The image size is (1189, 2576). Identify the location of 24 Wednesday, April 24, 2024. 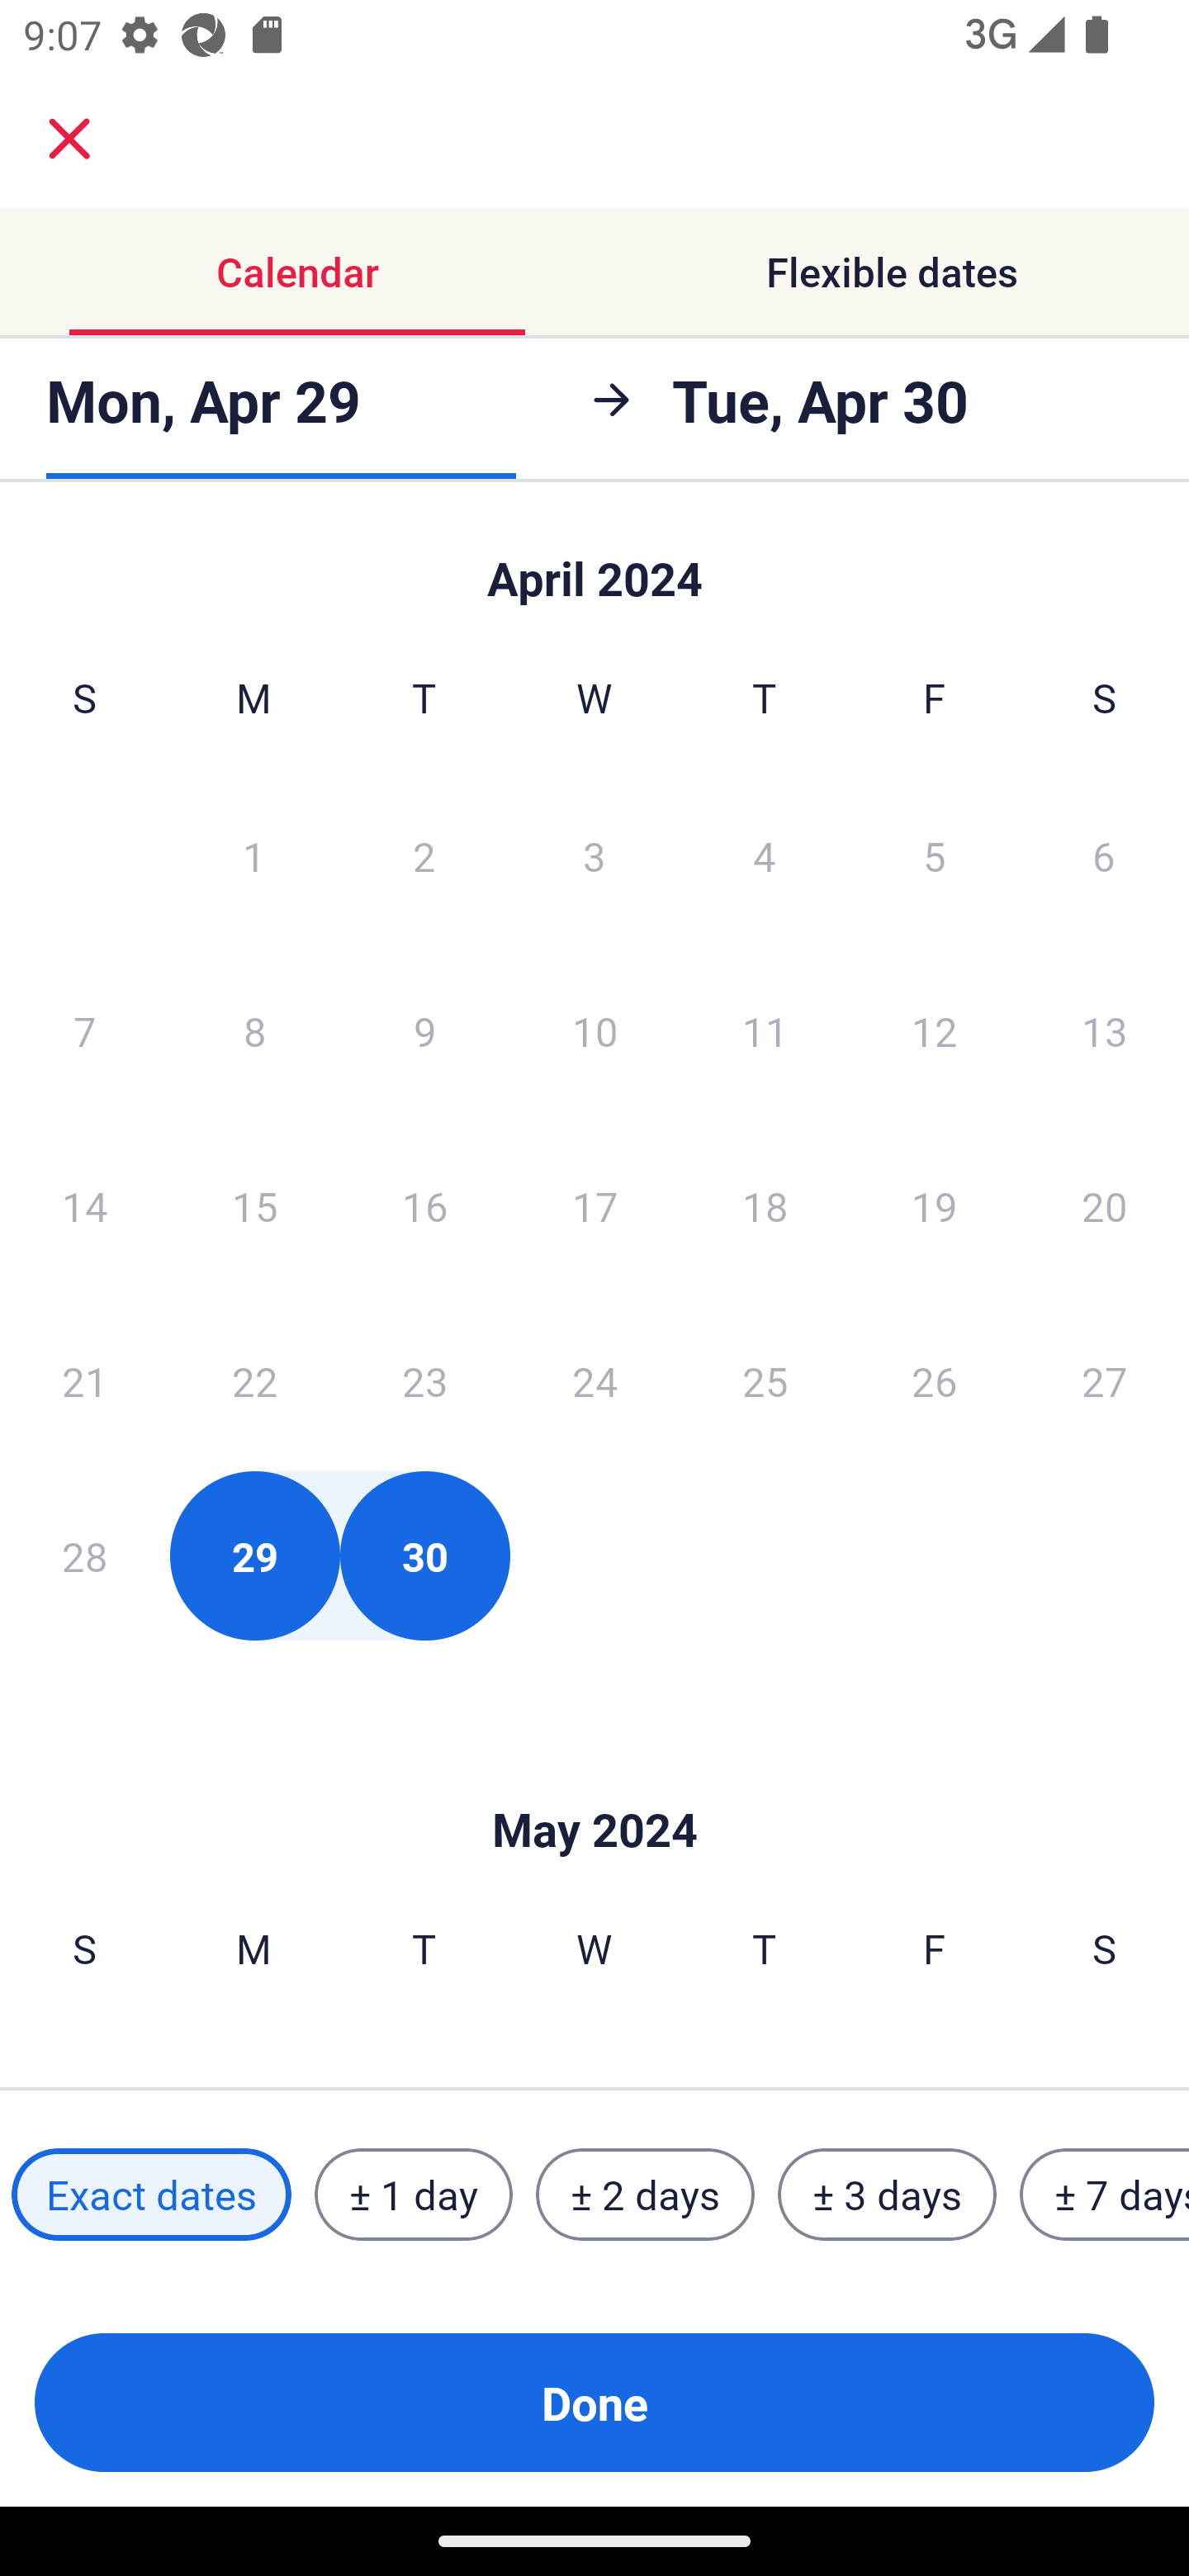
(594, 1380).